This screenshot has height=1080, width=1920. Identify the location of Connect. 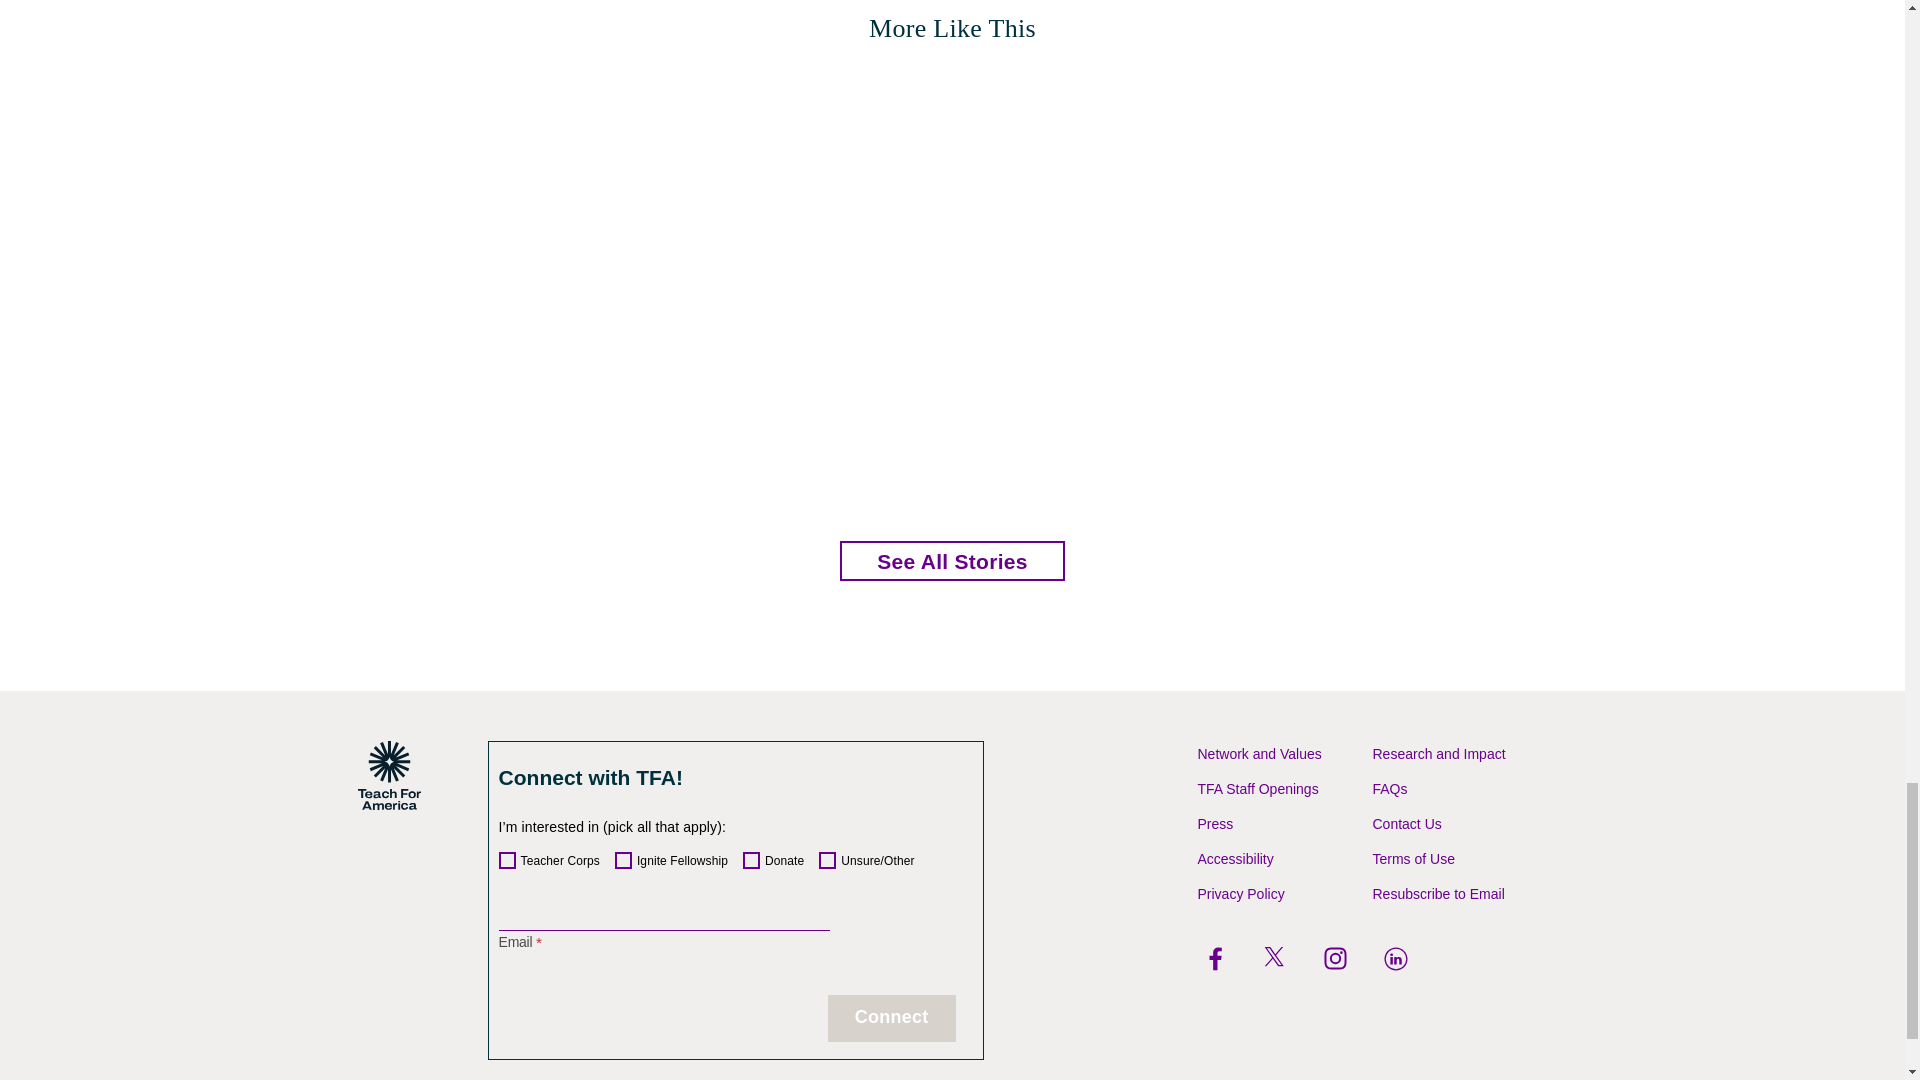
(892, 1018).